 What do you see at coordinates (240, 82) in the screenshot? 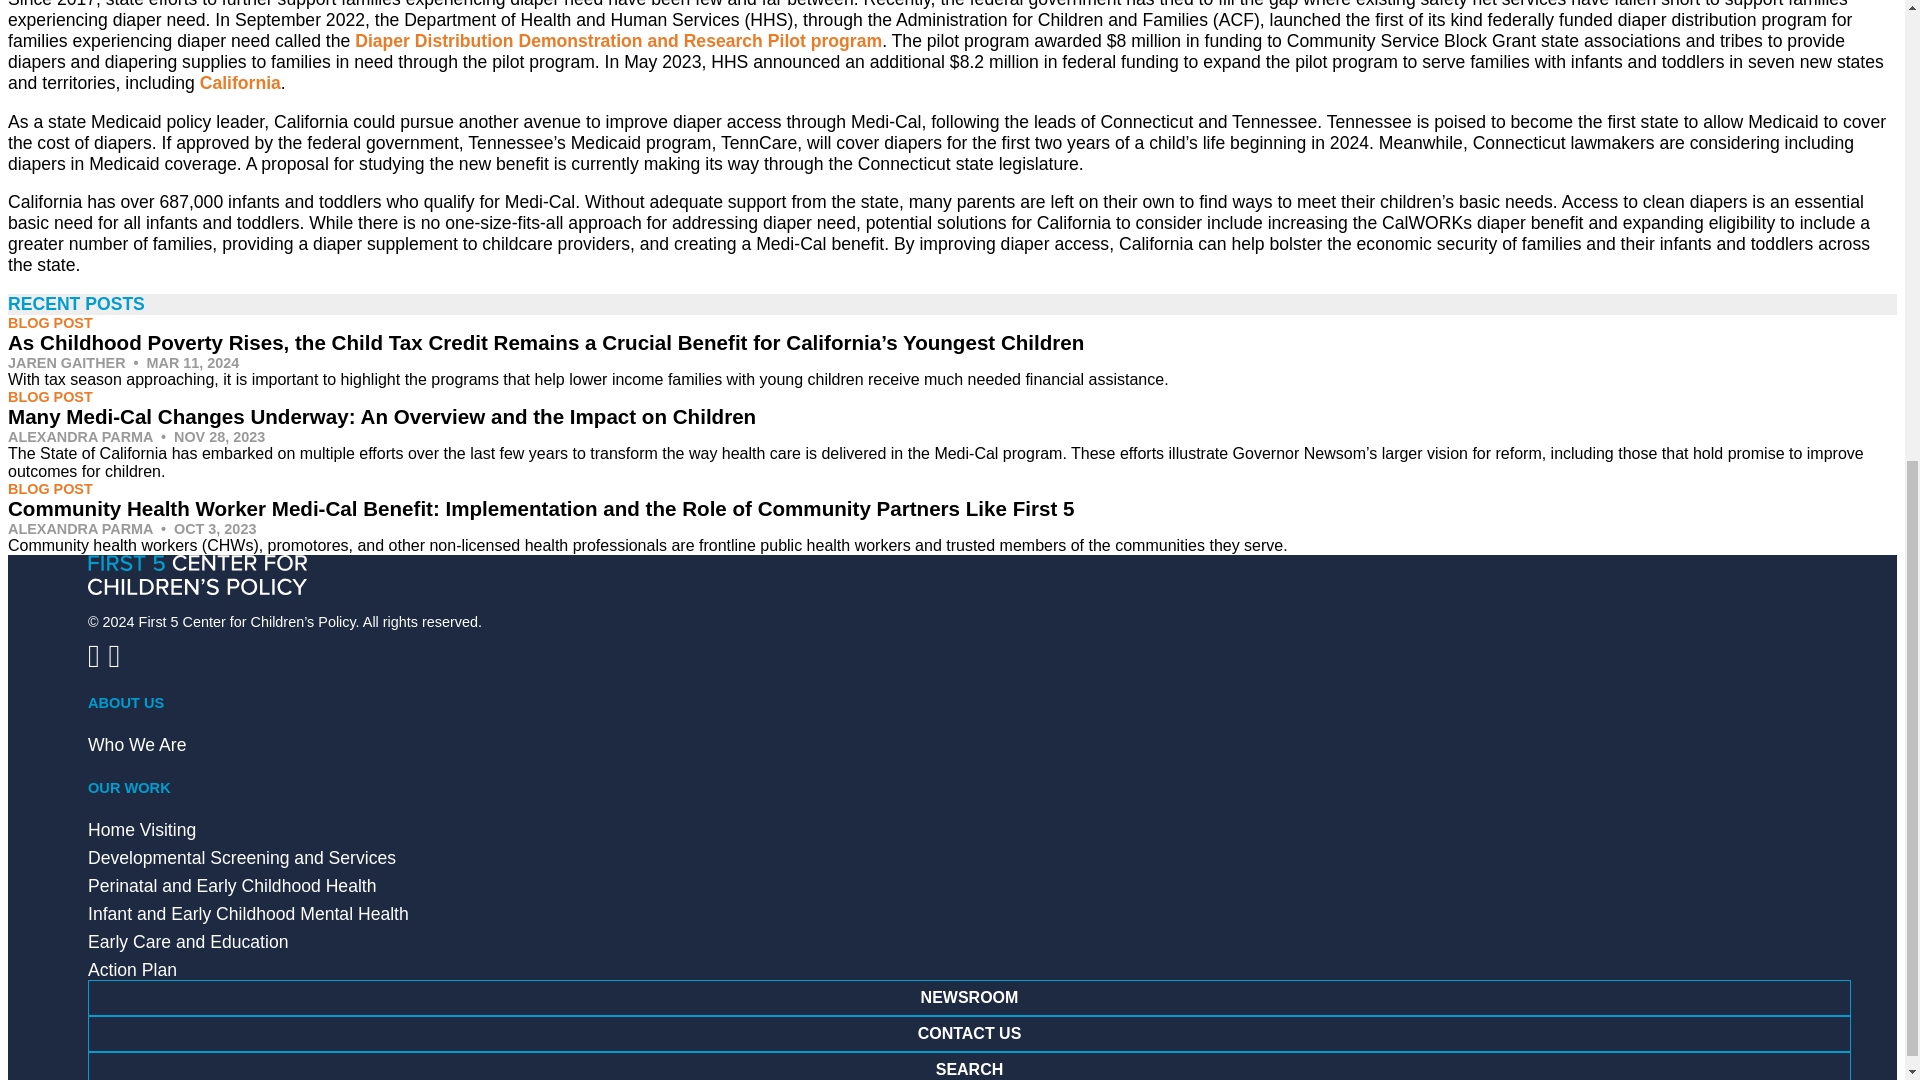
I see `California` at bounding box center [240, 82].